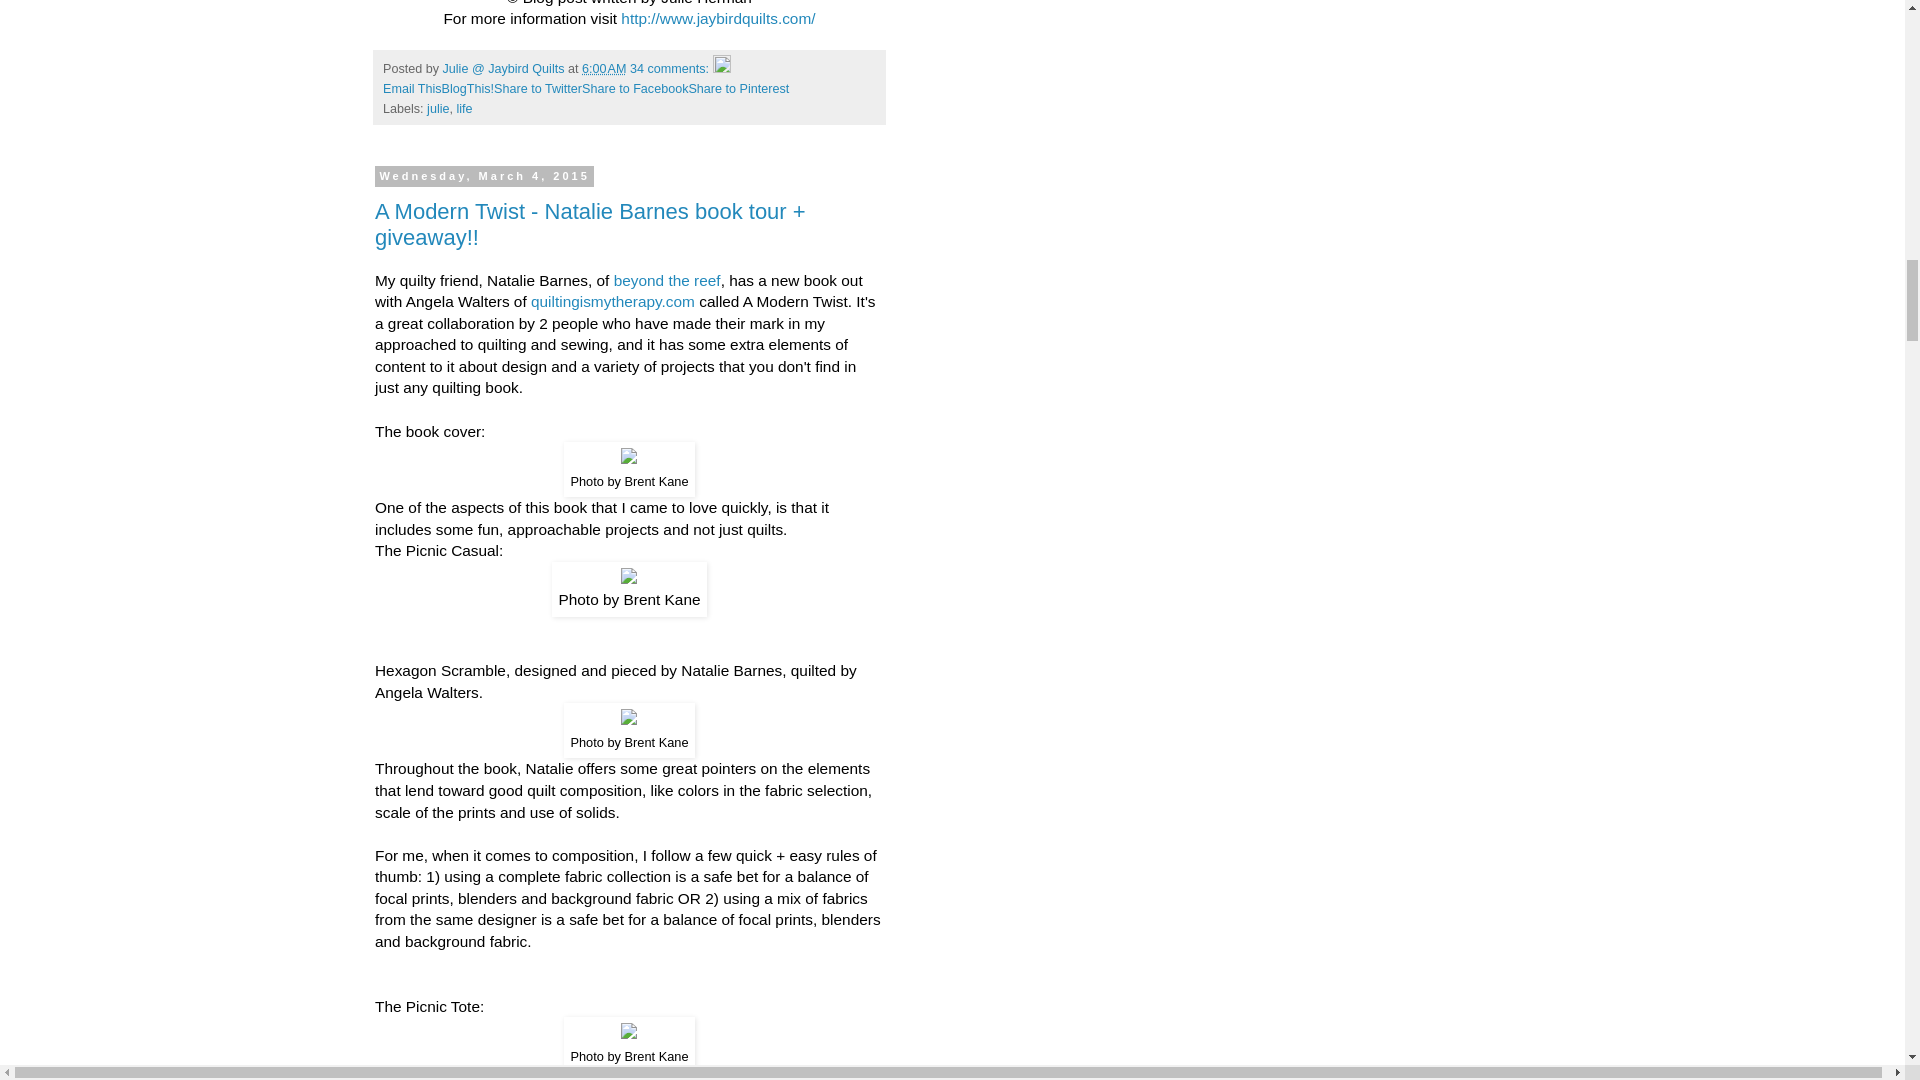  Describe the element at coordinates (506, 68) in the screenshot. I see `author profile` at that location.